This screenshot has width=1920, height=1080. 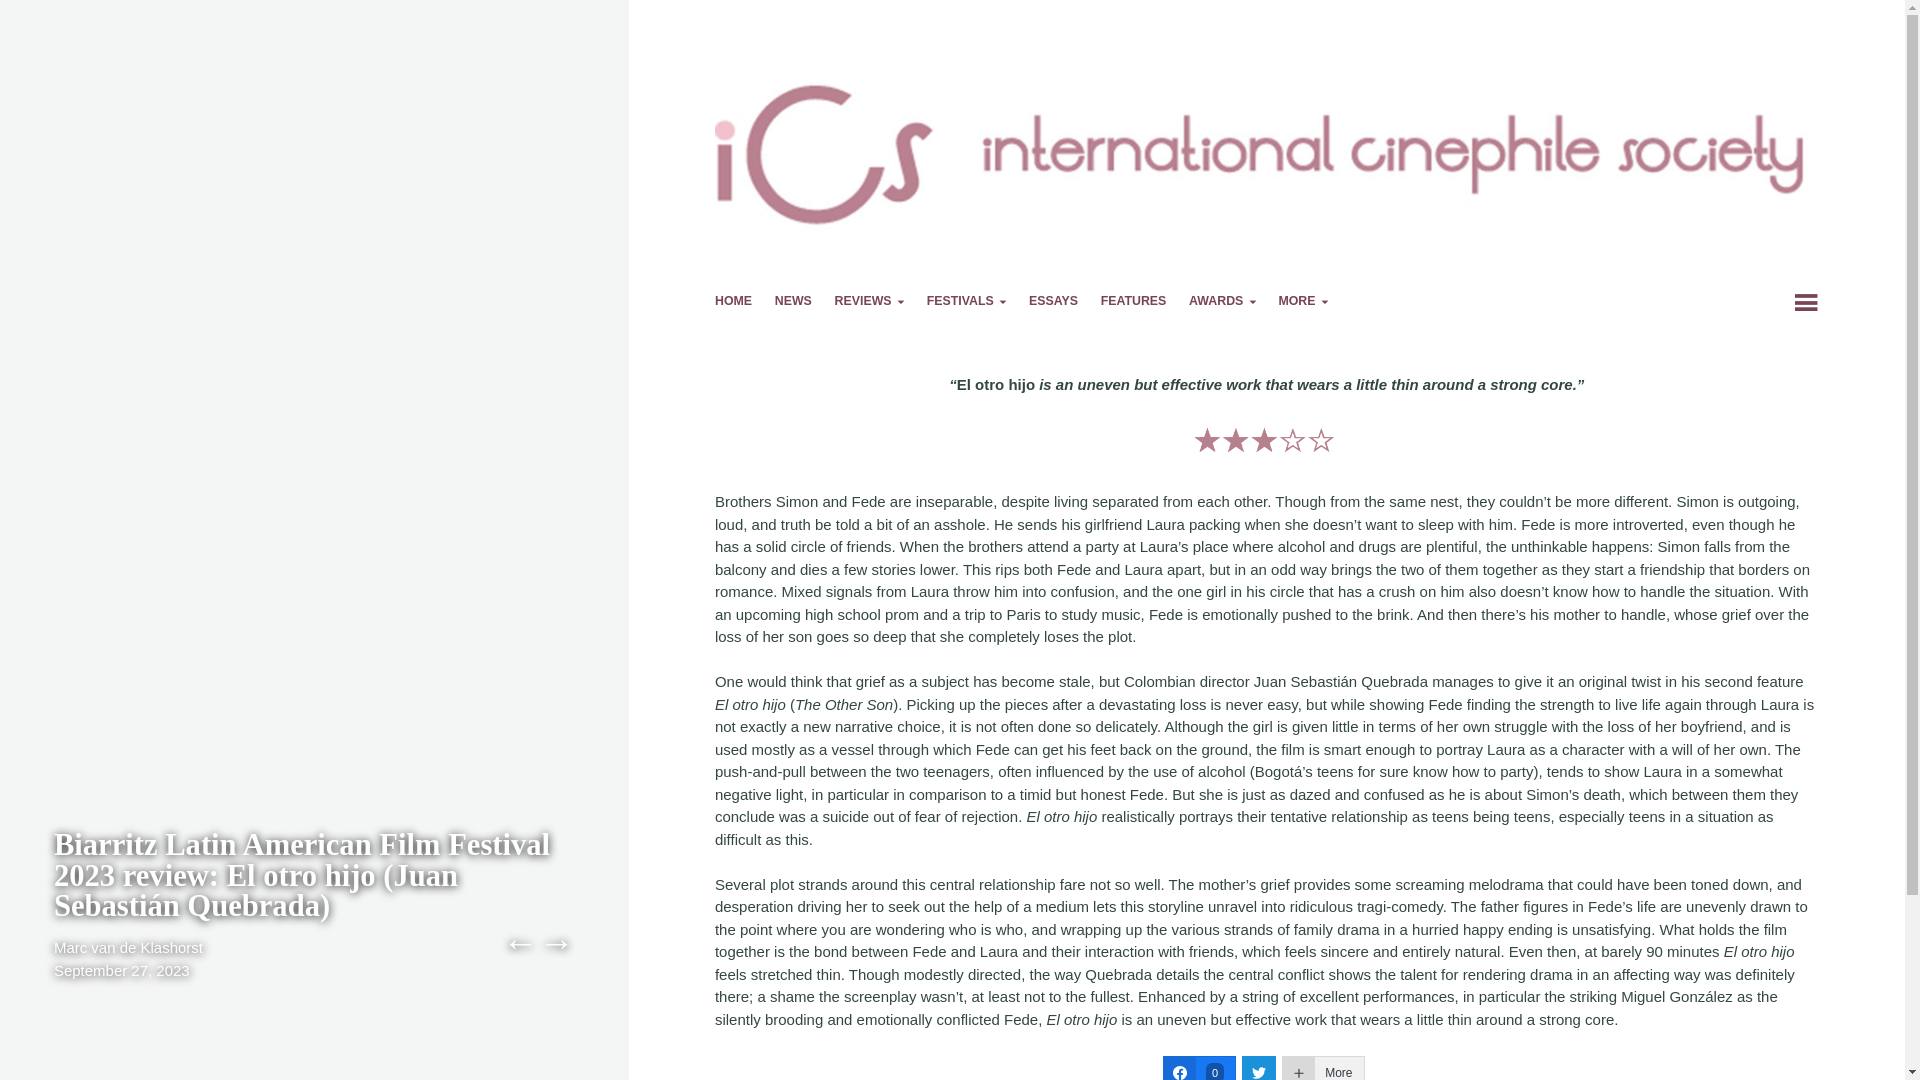 What do you see at coordinates (966, 304) in the screenshot?
I see `FESTIVALS` at bounding box center [966, 304].